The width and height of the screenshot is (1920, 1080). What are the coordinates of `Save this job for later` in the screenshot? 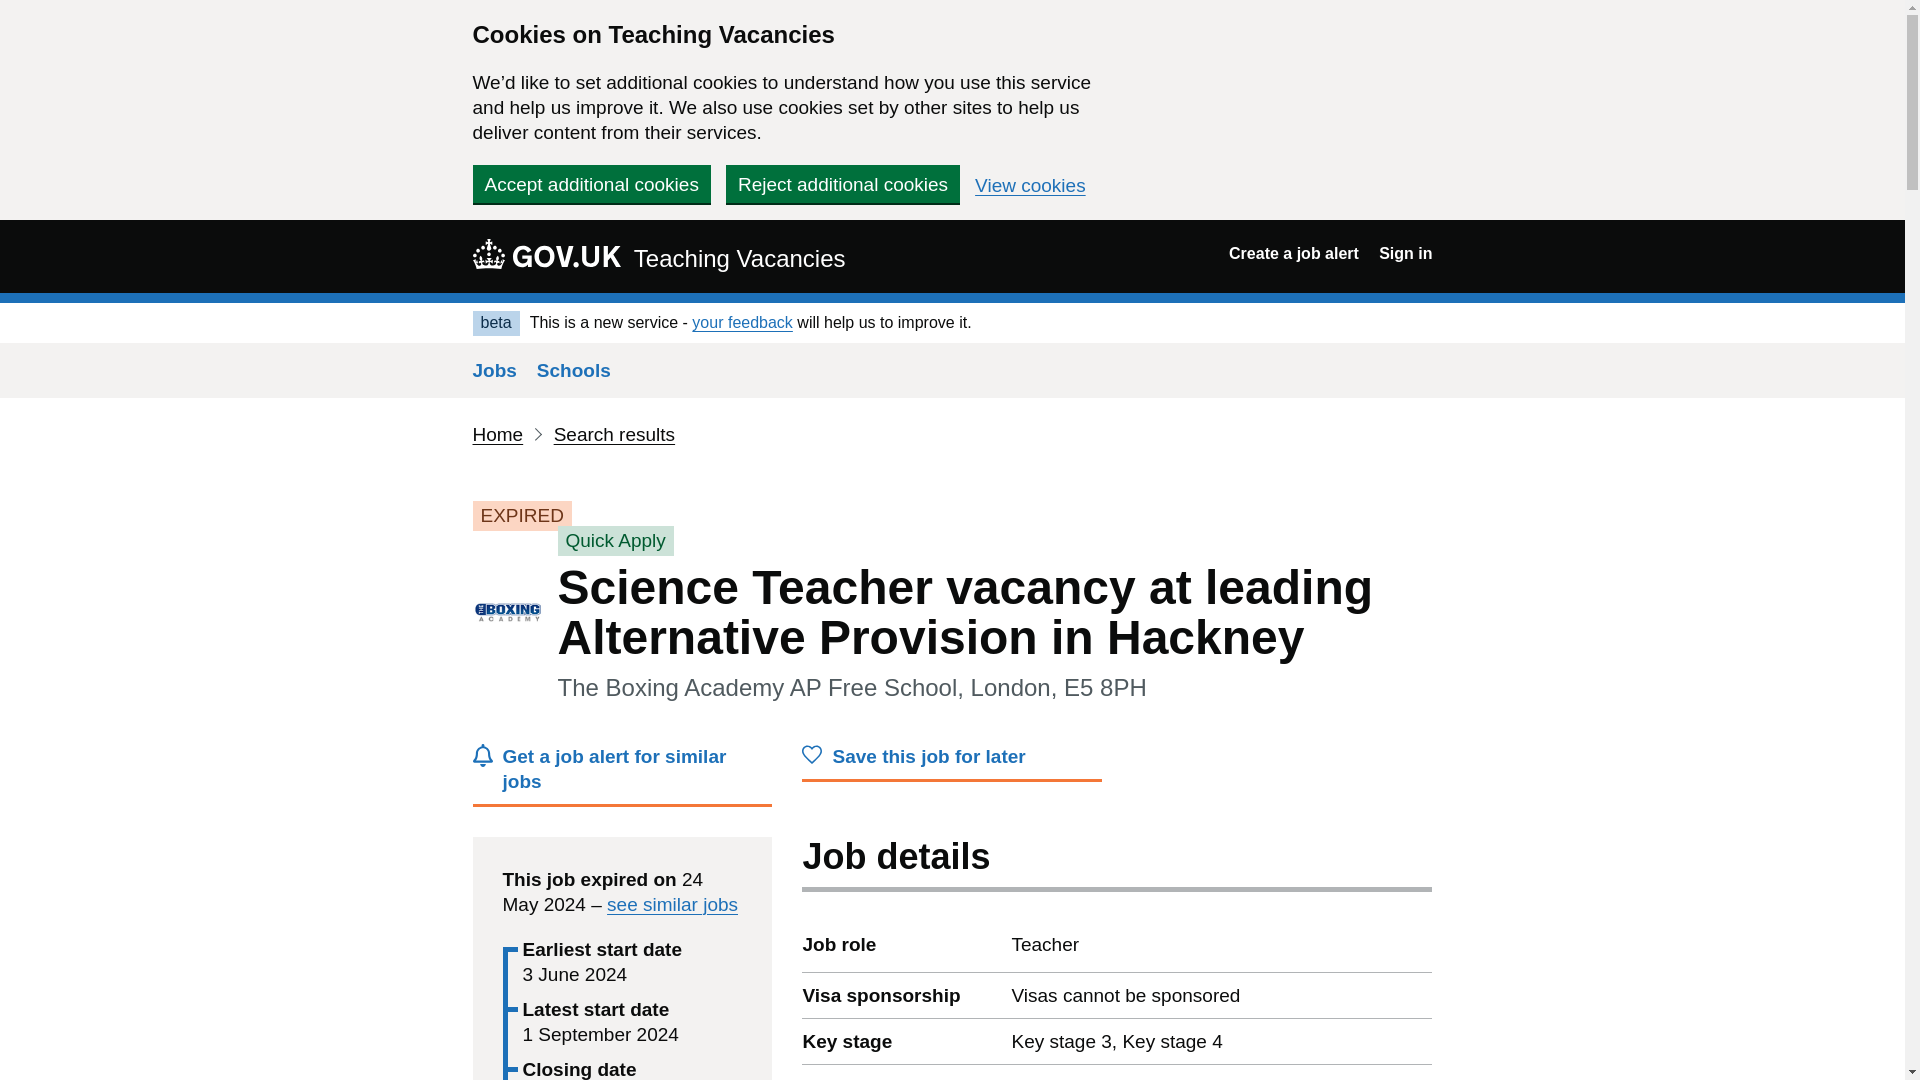 It's located at (952, 762).